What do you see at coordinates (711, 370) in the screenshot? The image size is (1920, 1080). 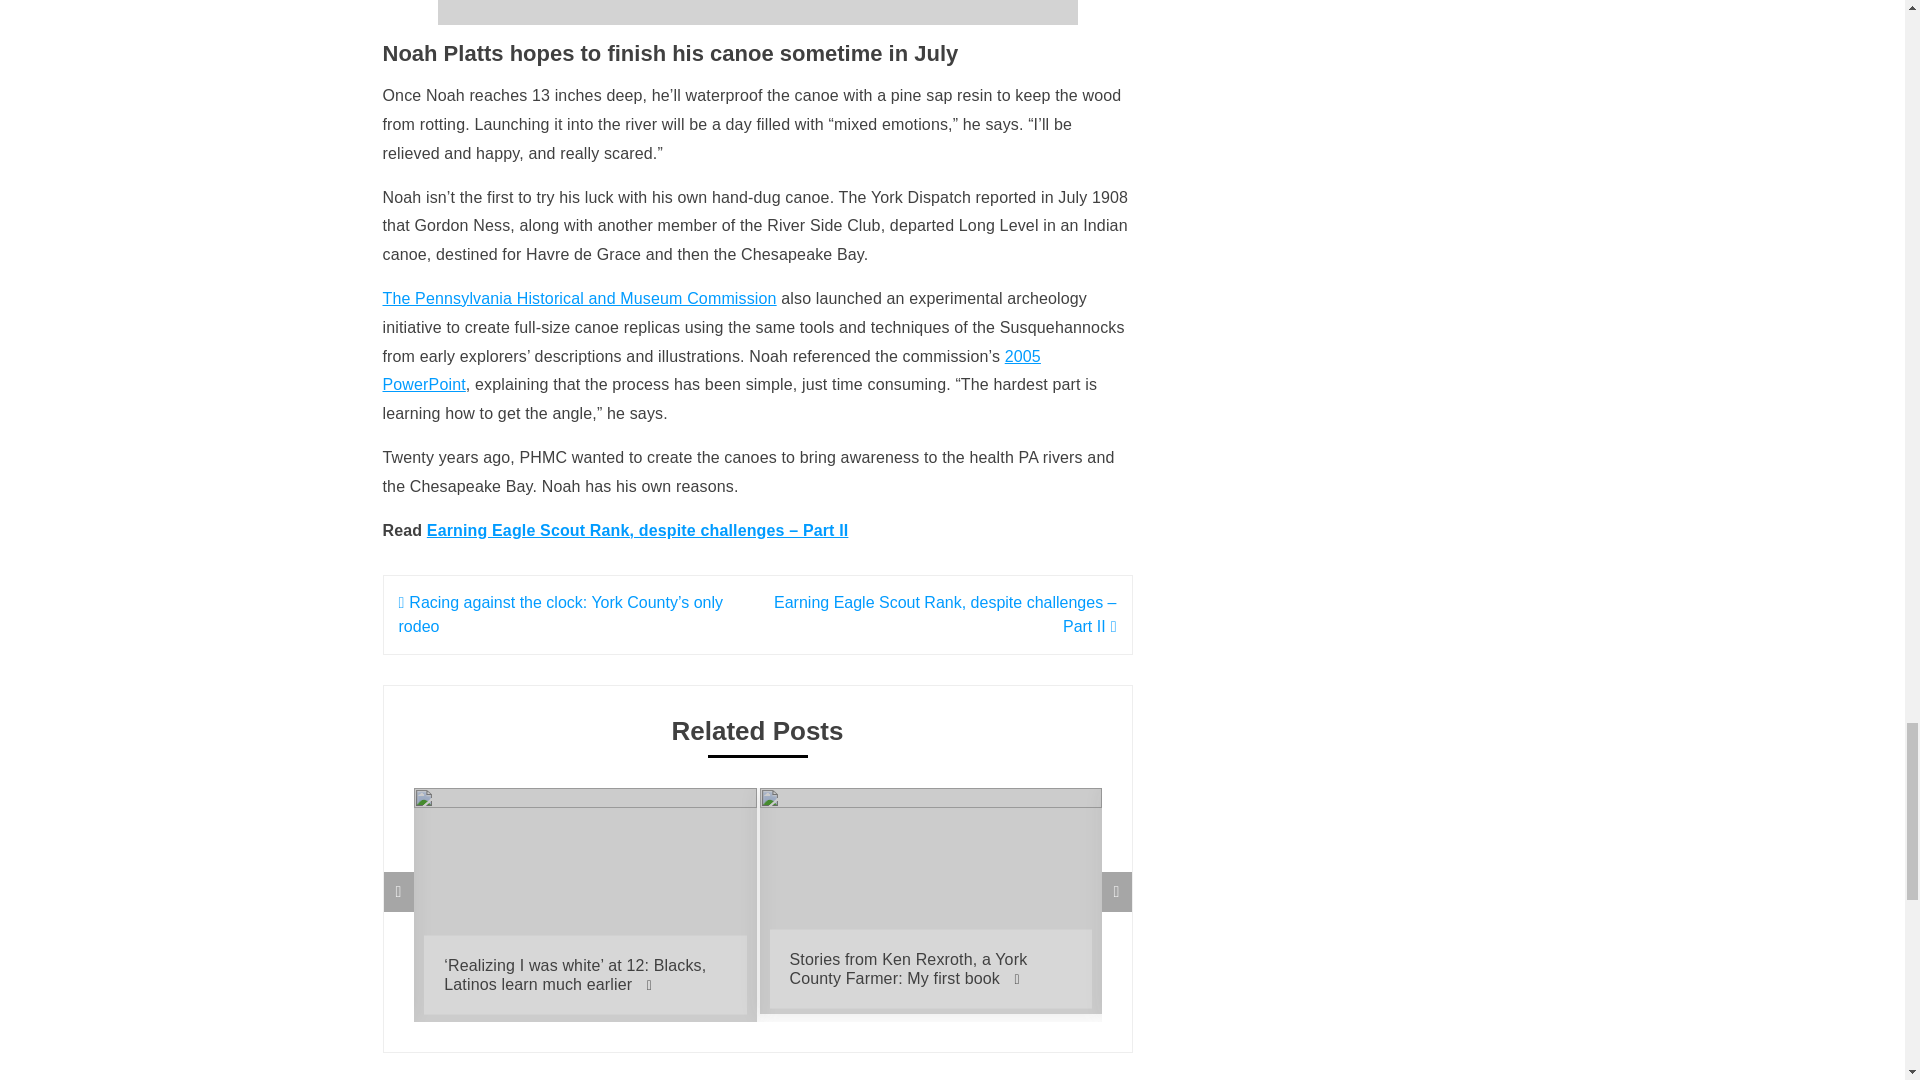 I see `2005 PowerPoint` at bounding box center [711, 370].